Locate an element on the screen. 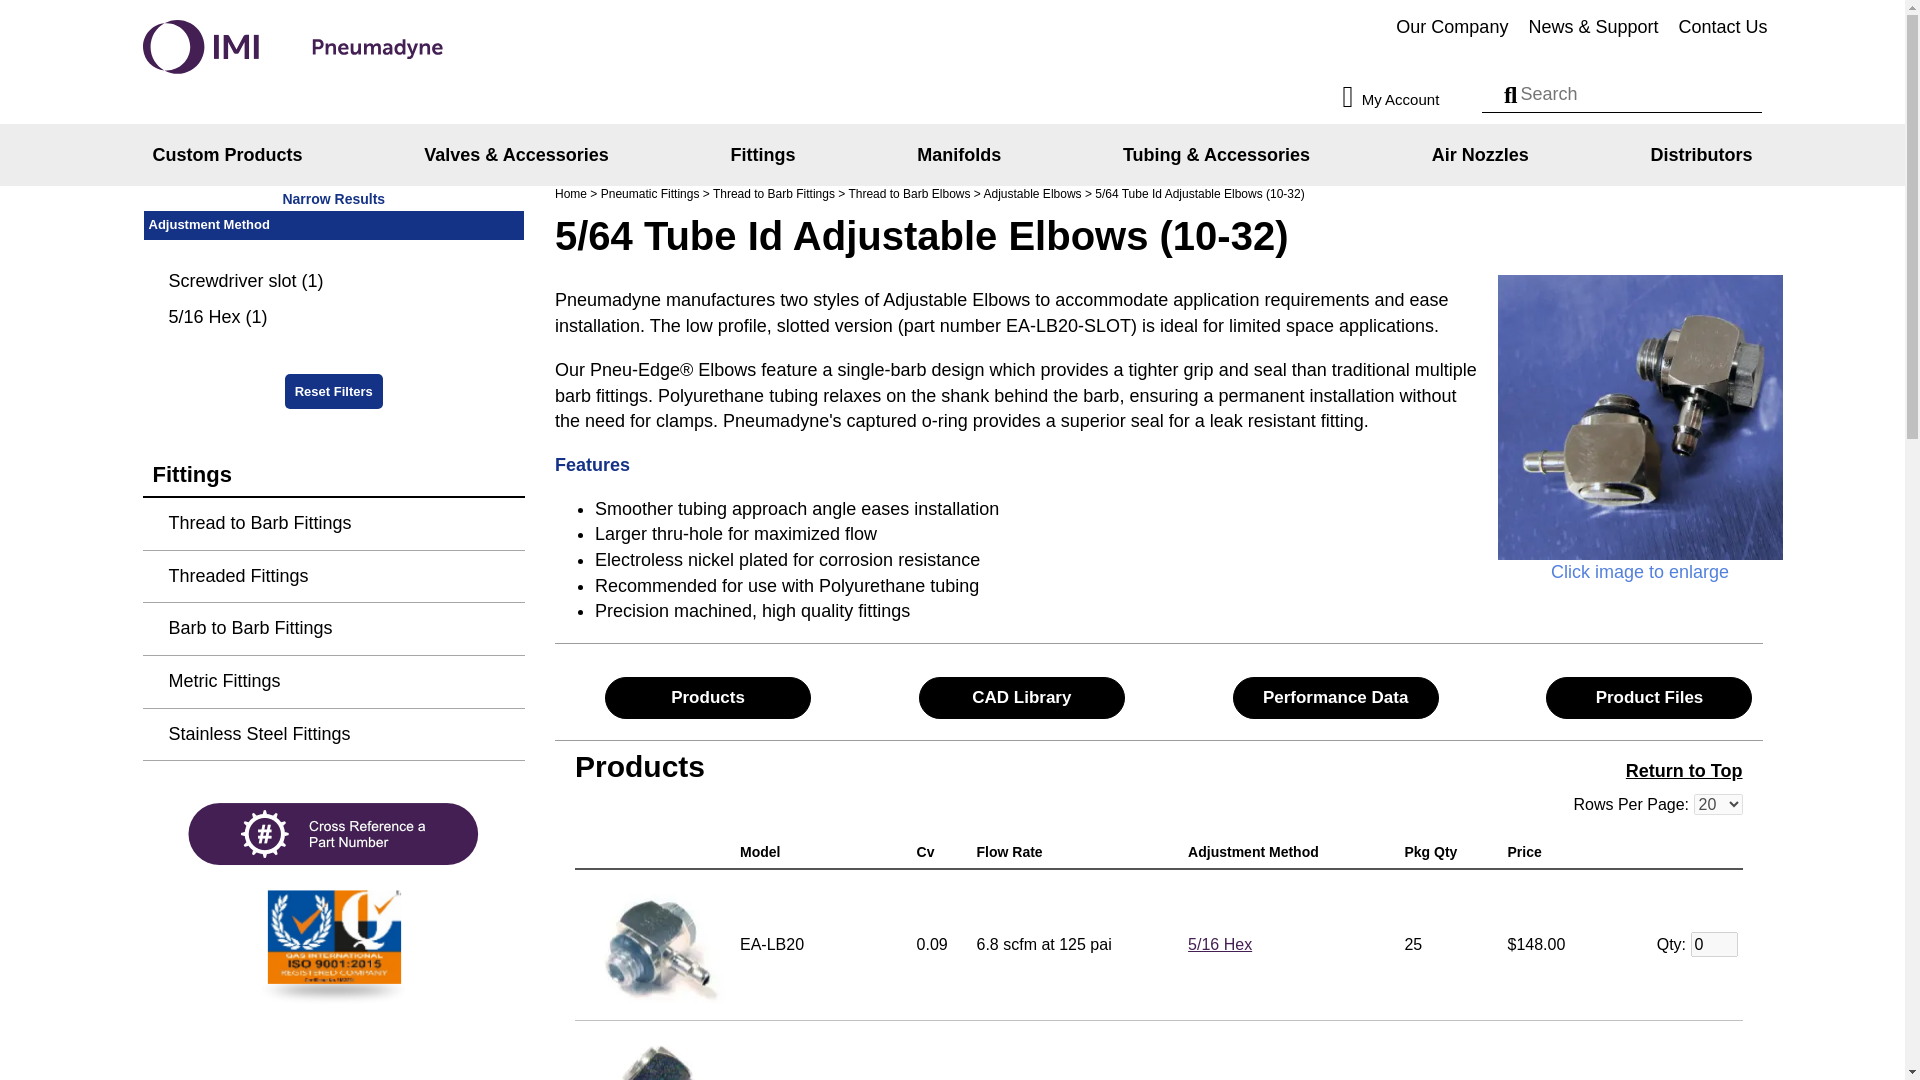 This screenshot has width=1920, height=1080. 0 is located at coordinates (1713, 944).